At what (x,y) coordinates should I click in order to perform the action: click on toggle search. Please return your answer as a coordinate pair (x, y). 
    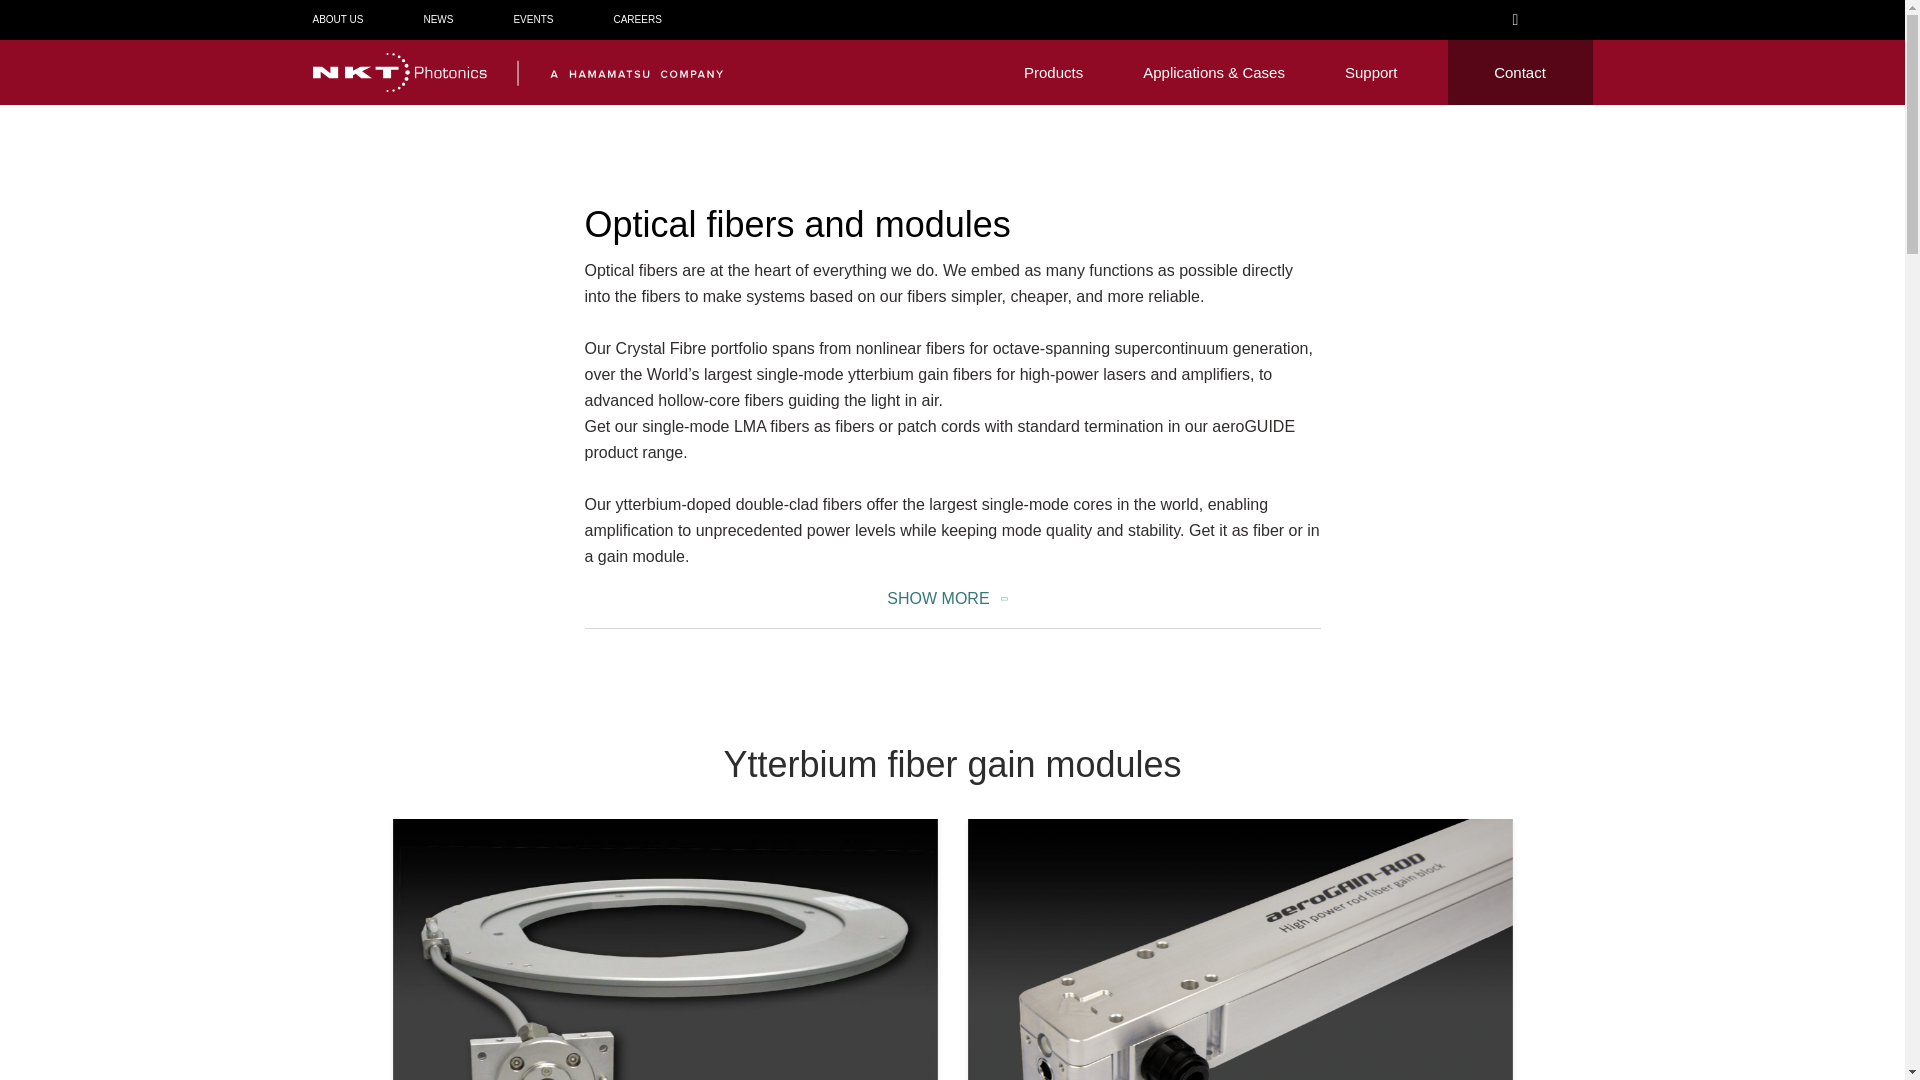
    Looking at the image, I should click on (1520, 20).